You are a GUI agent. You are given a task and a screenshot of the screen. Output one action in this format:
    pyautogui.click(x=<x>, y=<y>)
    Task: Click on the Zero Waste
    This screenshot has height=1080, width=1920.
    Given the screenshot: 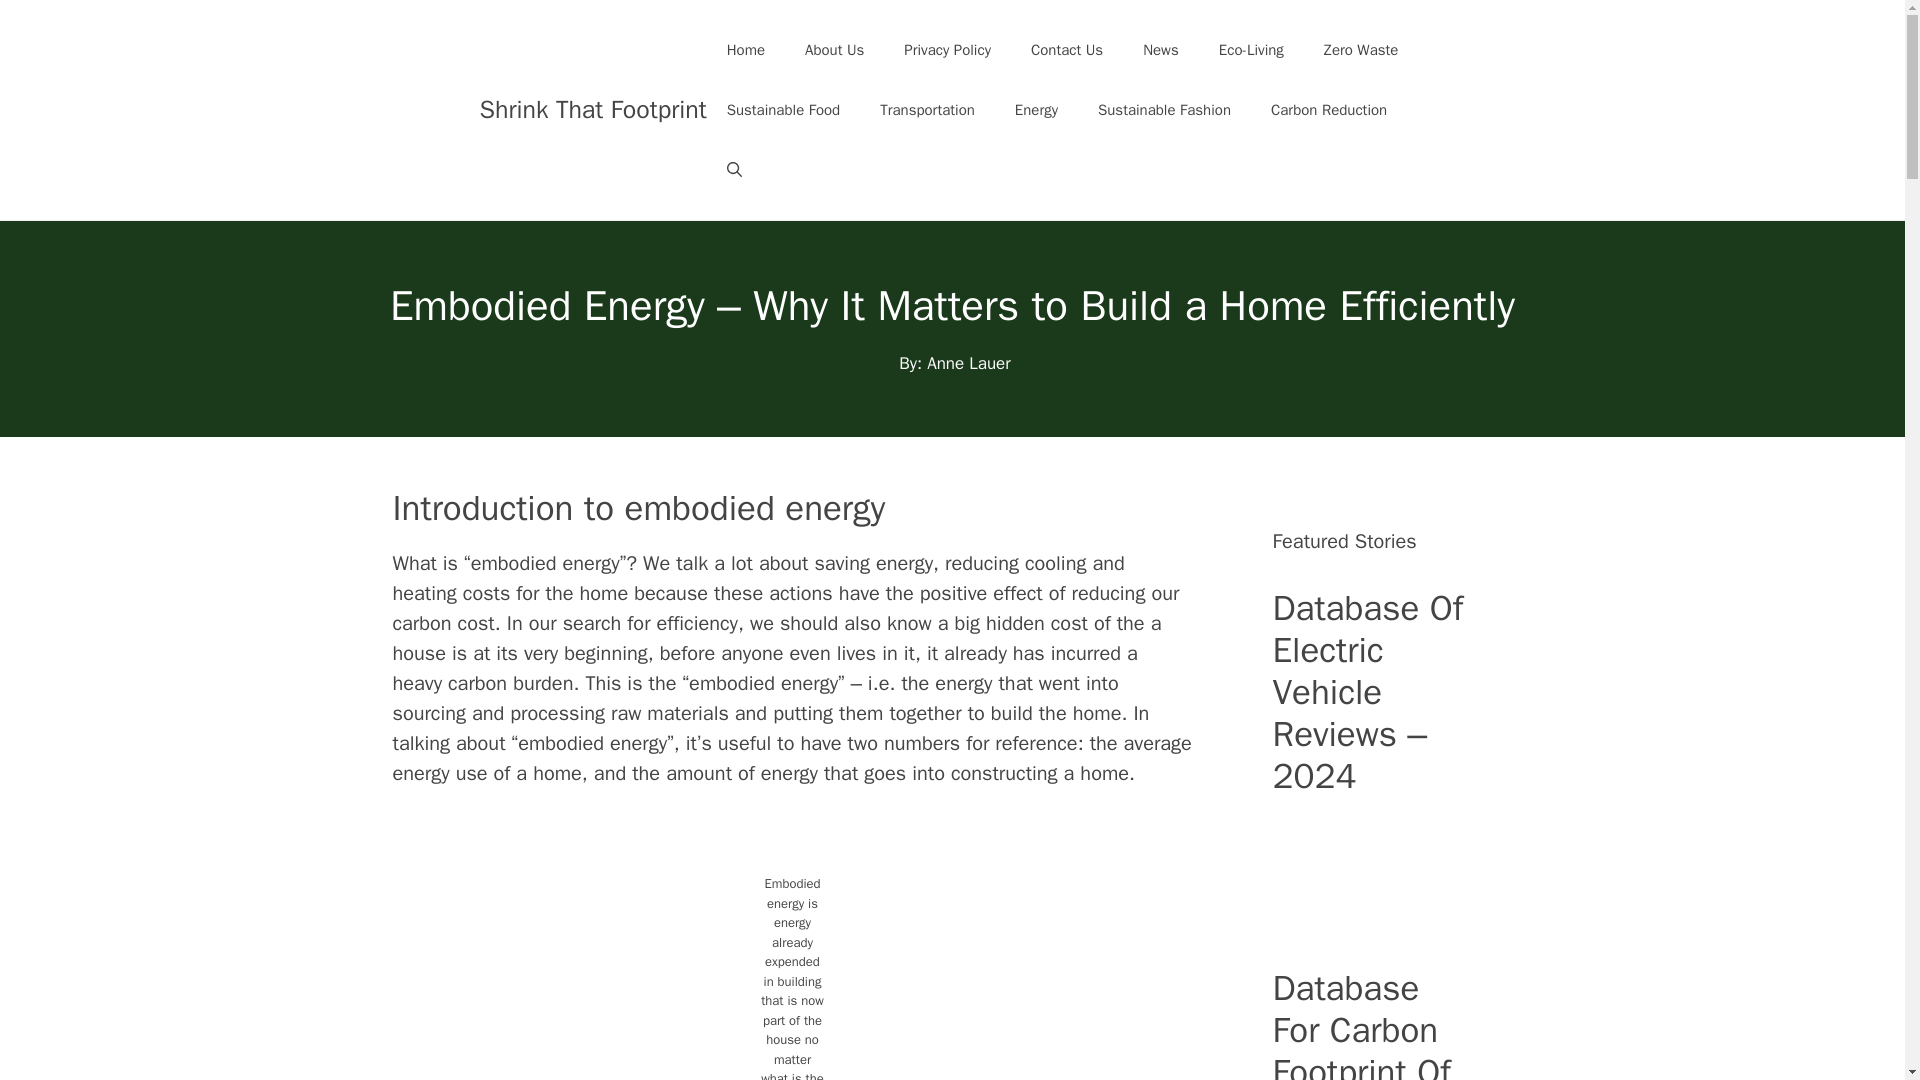 What is the action you would take?
    pyautogui.click(x=1360, y=50)
    